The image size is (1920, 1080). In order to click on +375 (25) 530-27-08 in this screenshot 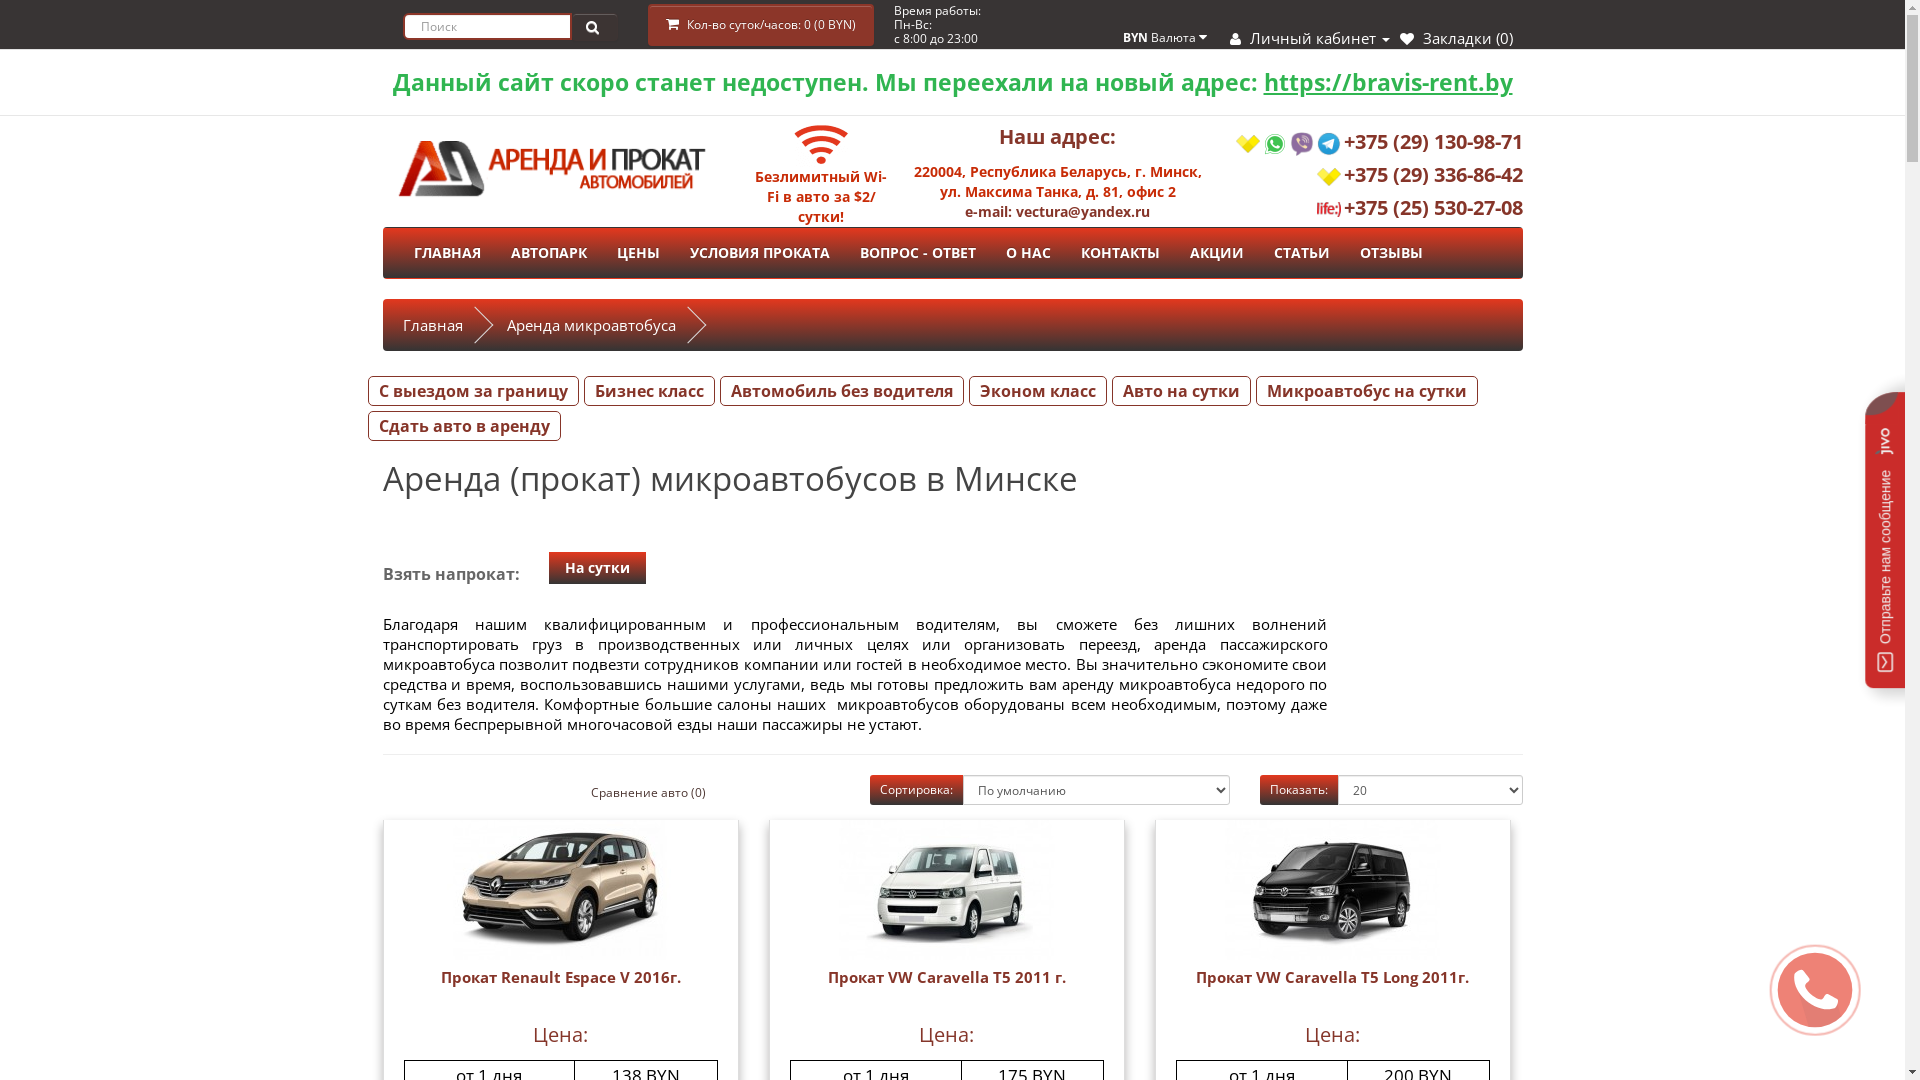, I will do `click(1434, 208)`.